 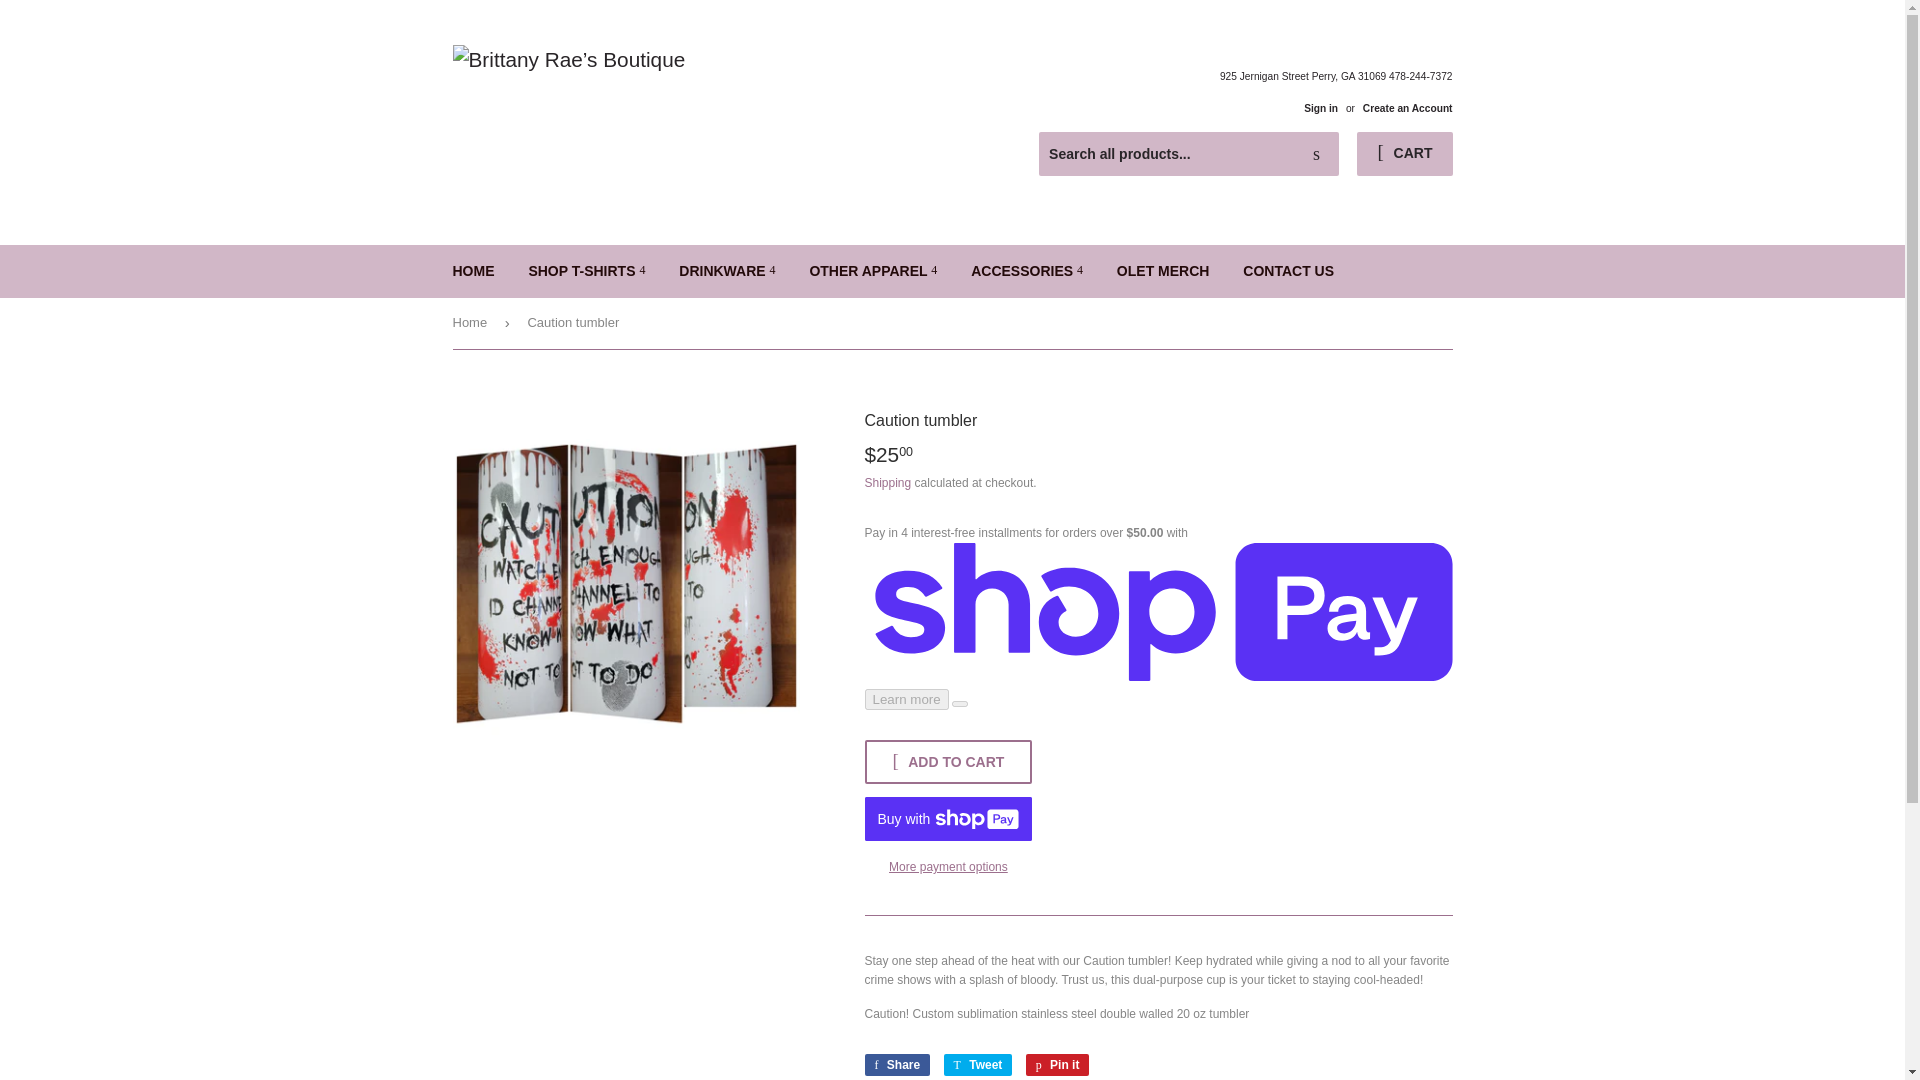 What do you see at coordinates (474, 271) in the screenshot?
I see `HOME` at bounding box center [474, 271].